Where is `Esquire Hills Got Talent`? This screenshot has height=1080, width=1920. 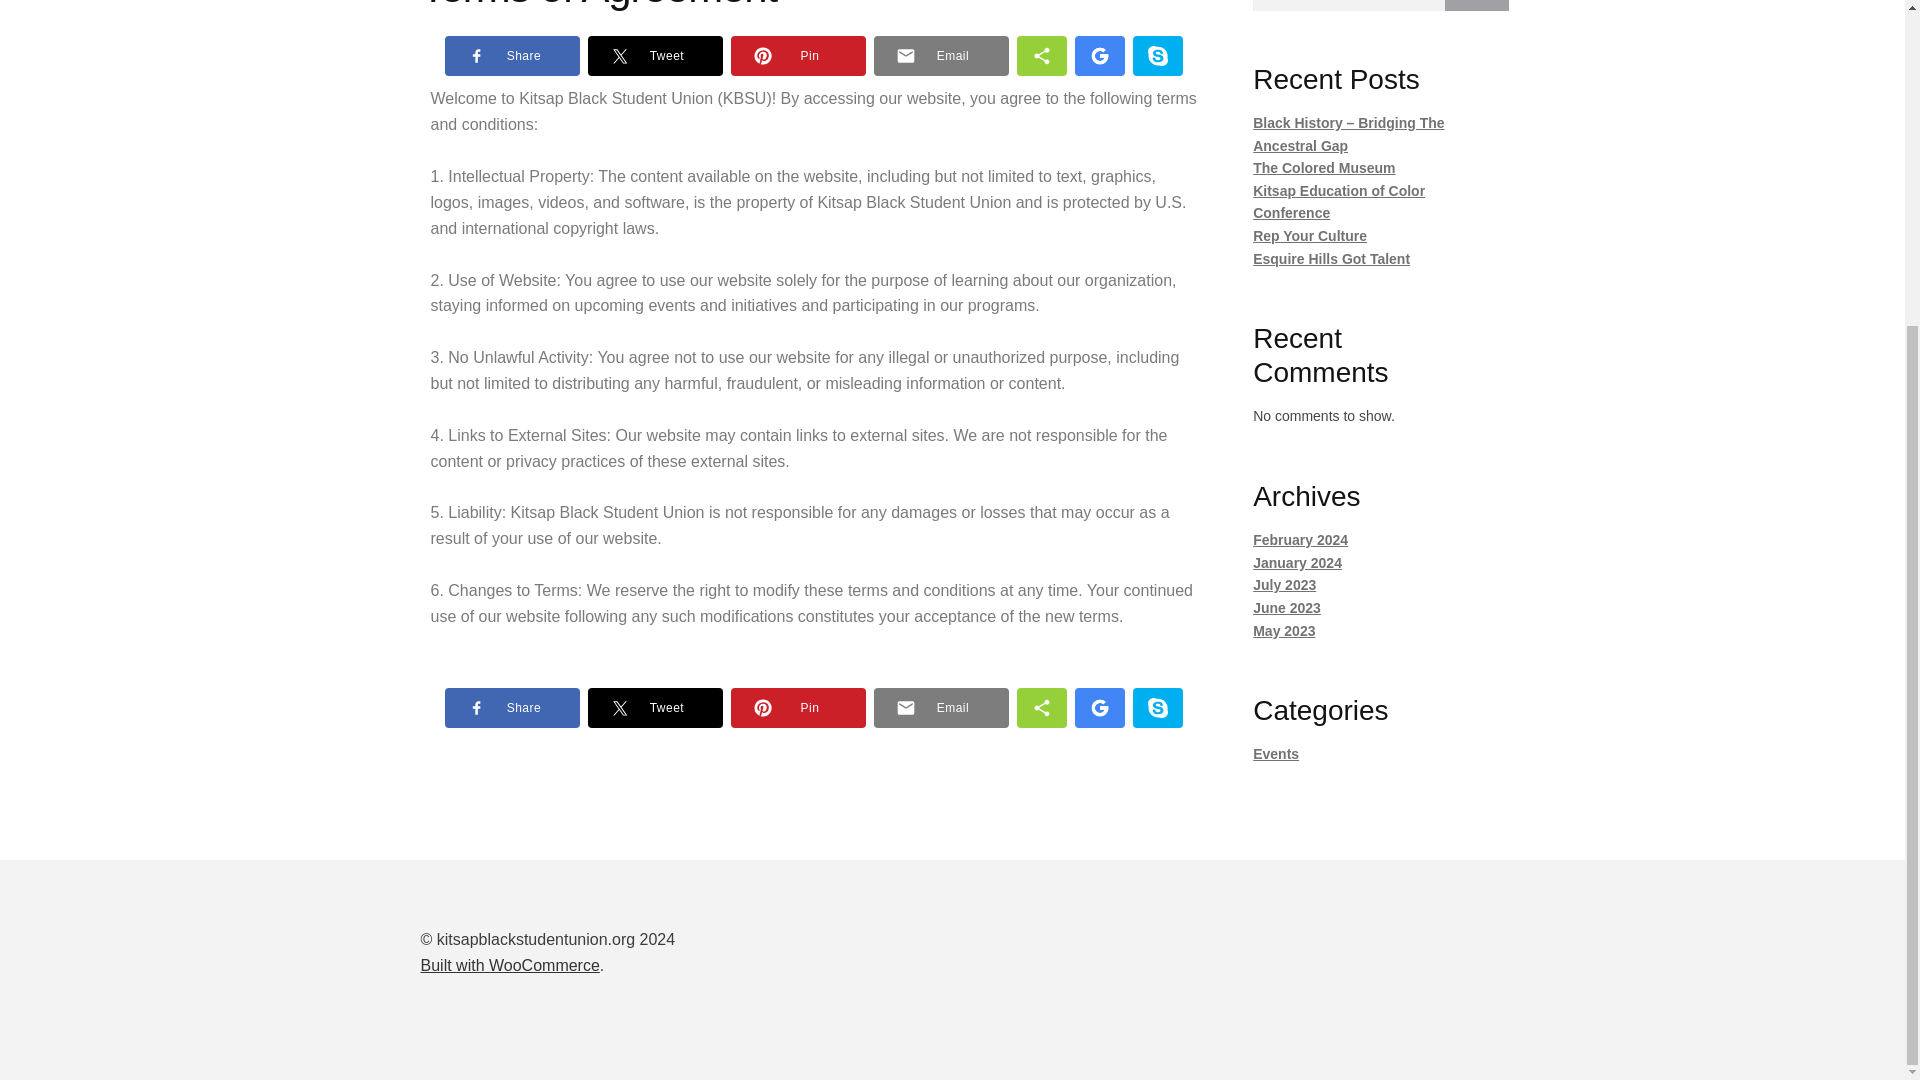 Esquire Hills Got Talent is located at coordinates (1331, 258).